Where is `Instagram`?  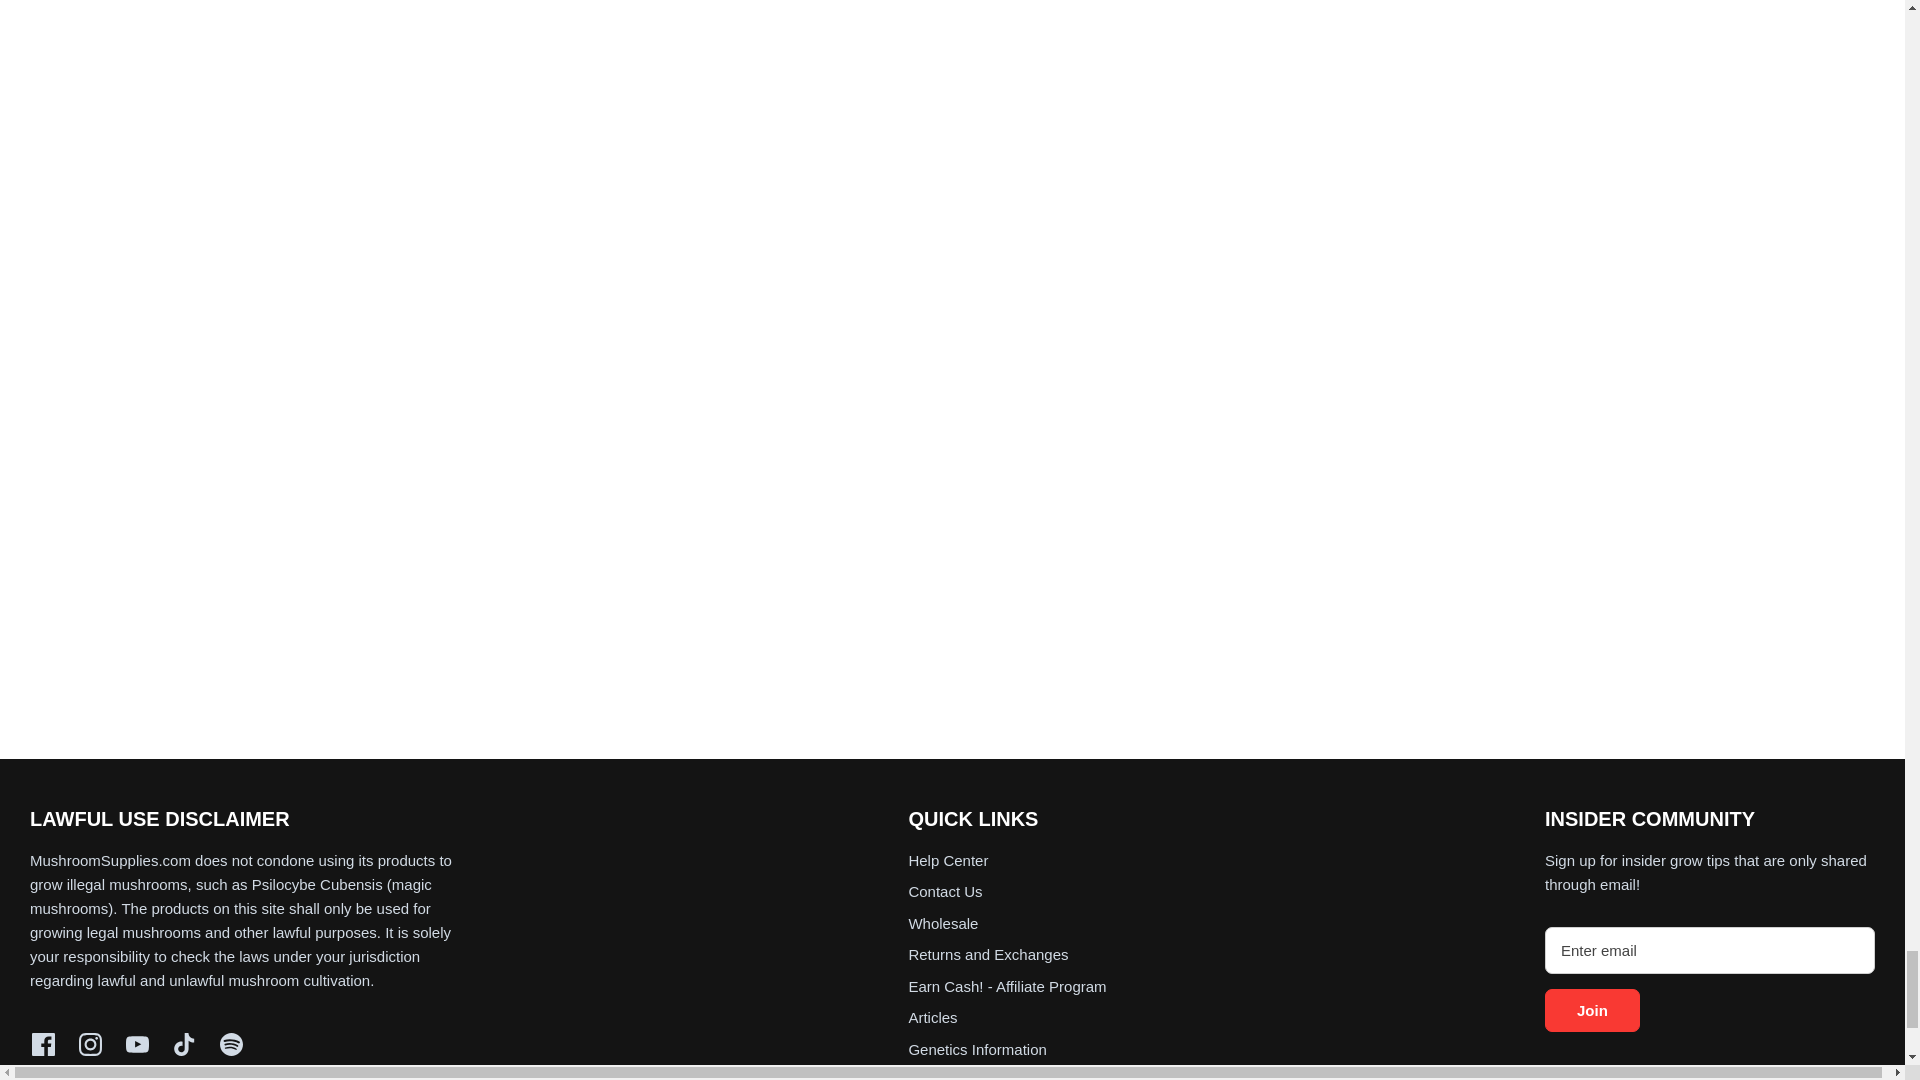 Instagram is located at coordinates (90, 1044).